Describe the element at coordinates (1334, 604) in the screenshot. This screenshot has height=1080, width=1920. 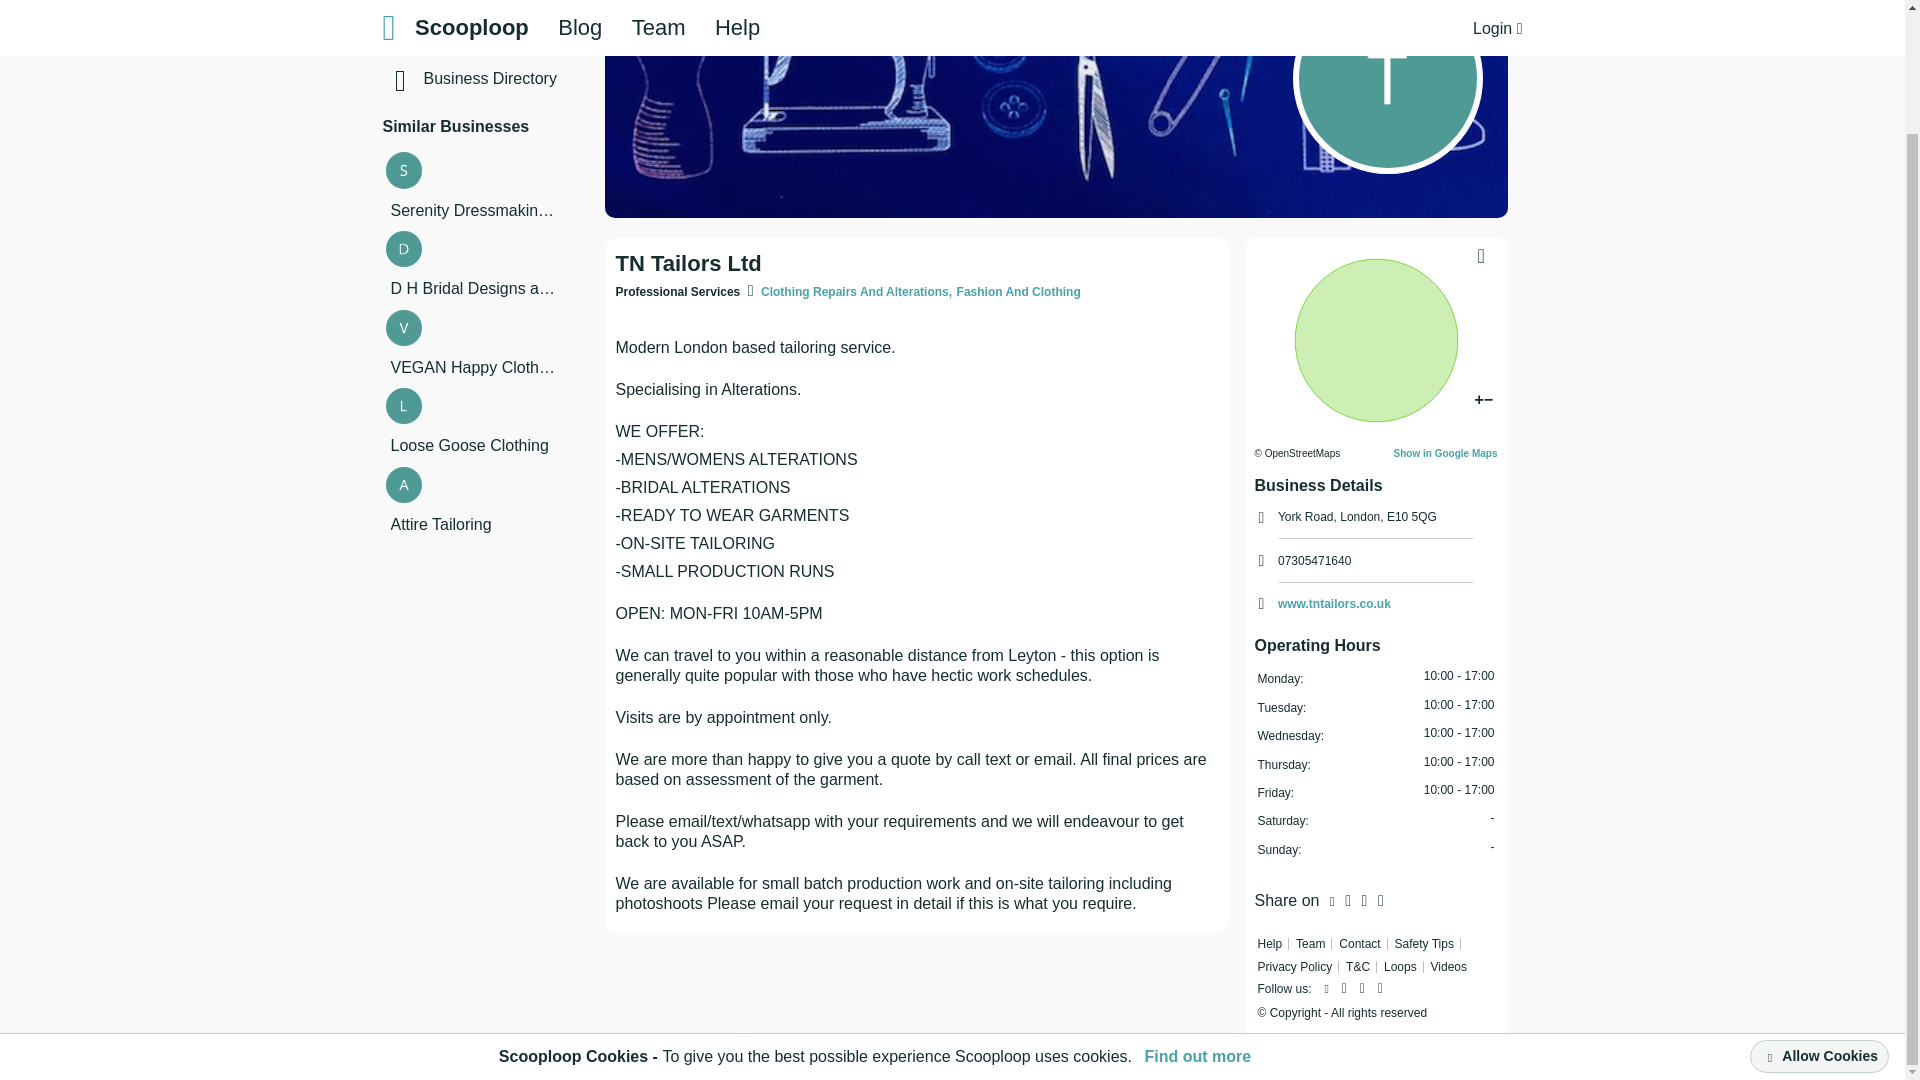
I see `www.tntailors.co.uk` at that location.